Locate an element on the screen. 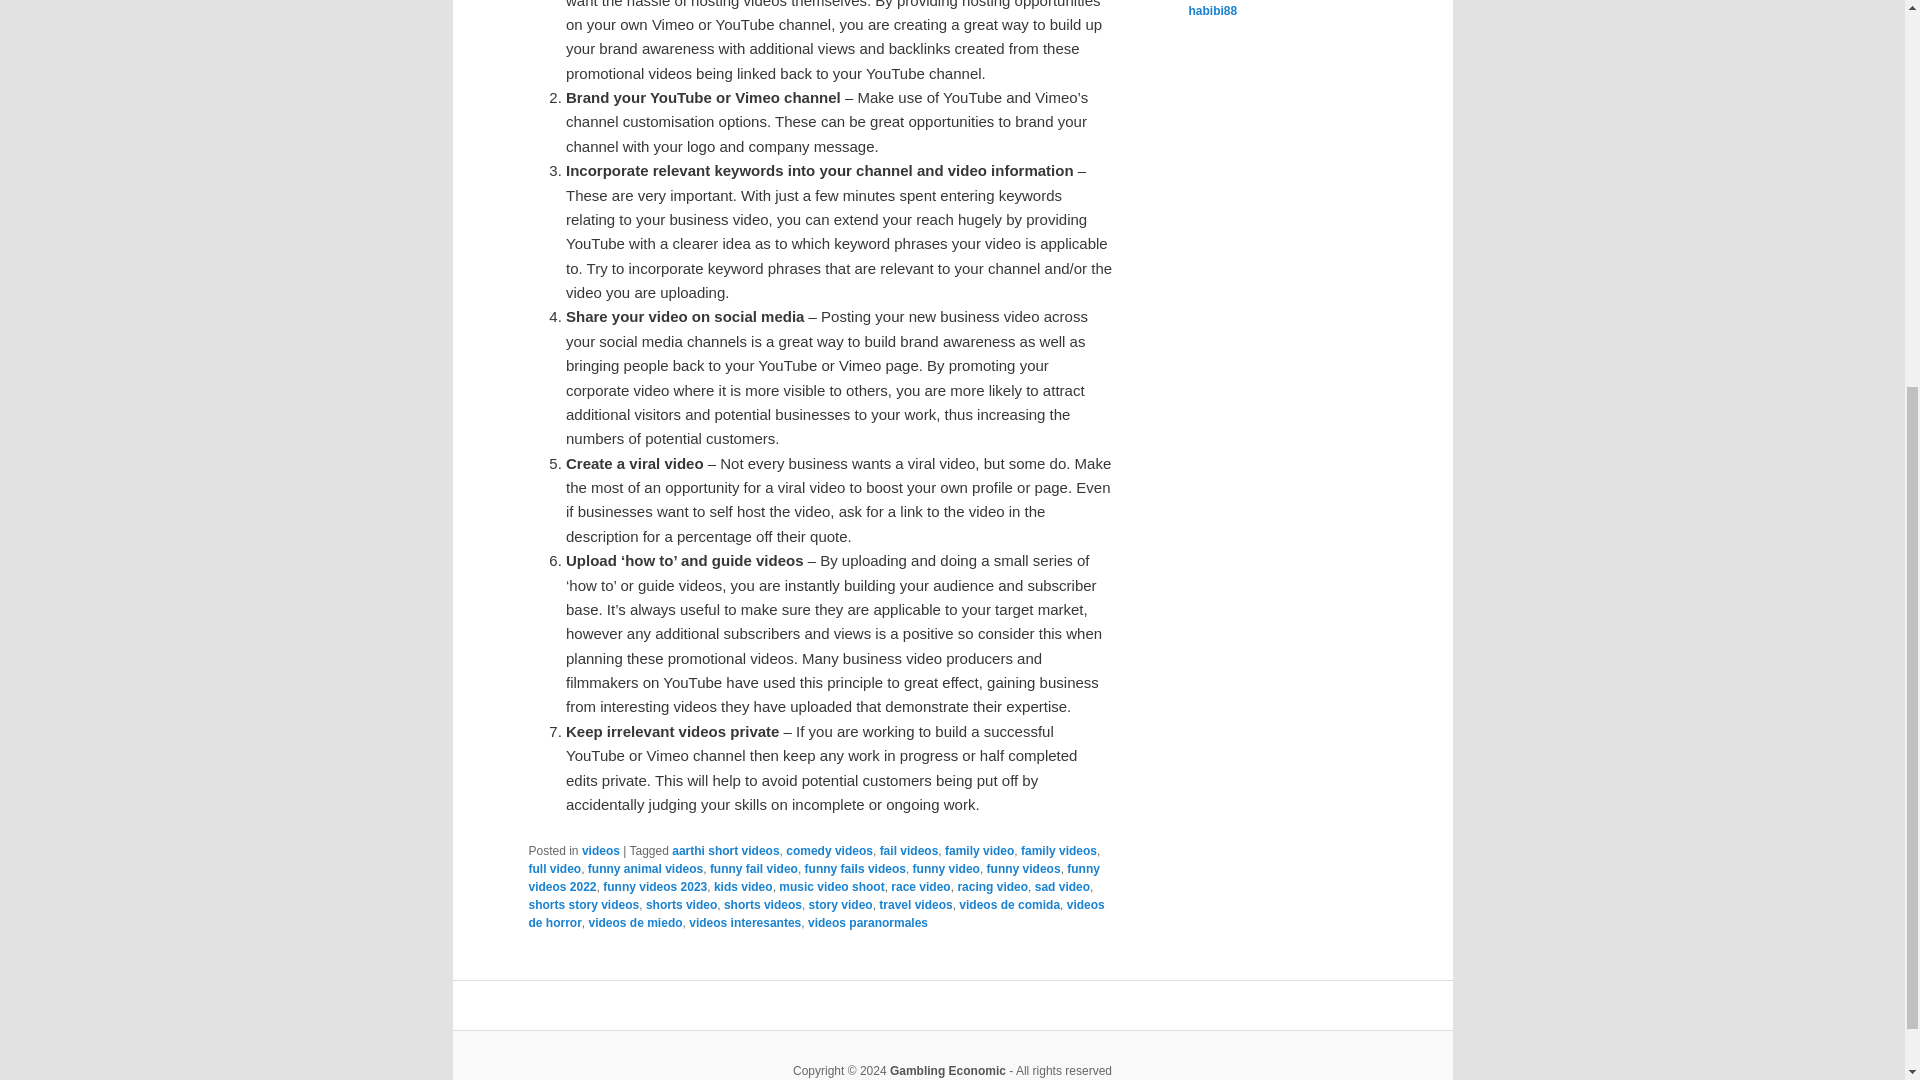  videos de comida is located at coordinates (1008, 904).